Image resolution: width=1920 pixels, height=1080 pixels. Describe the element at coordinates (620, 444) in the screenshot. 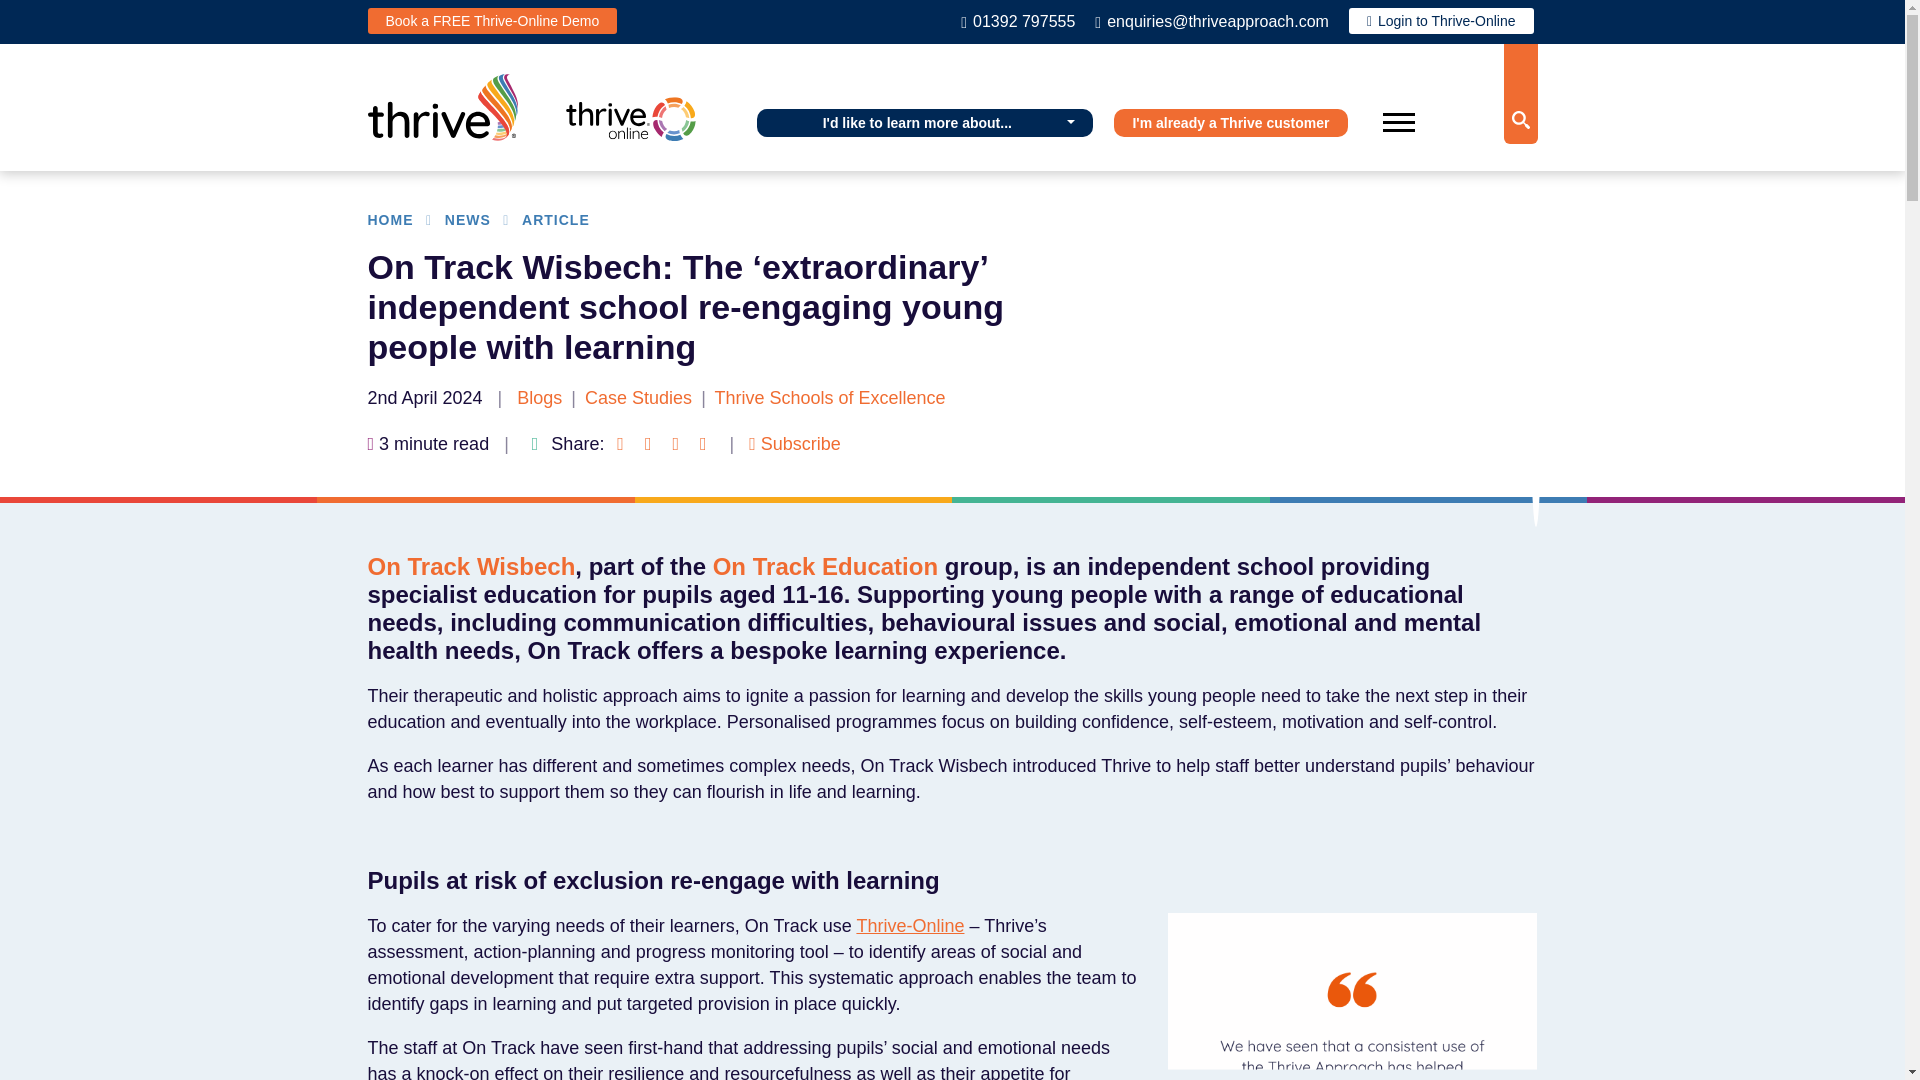

I see `Share on Facebook` at that location.